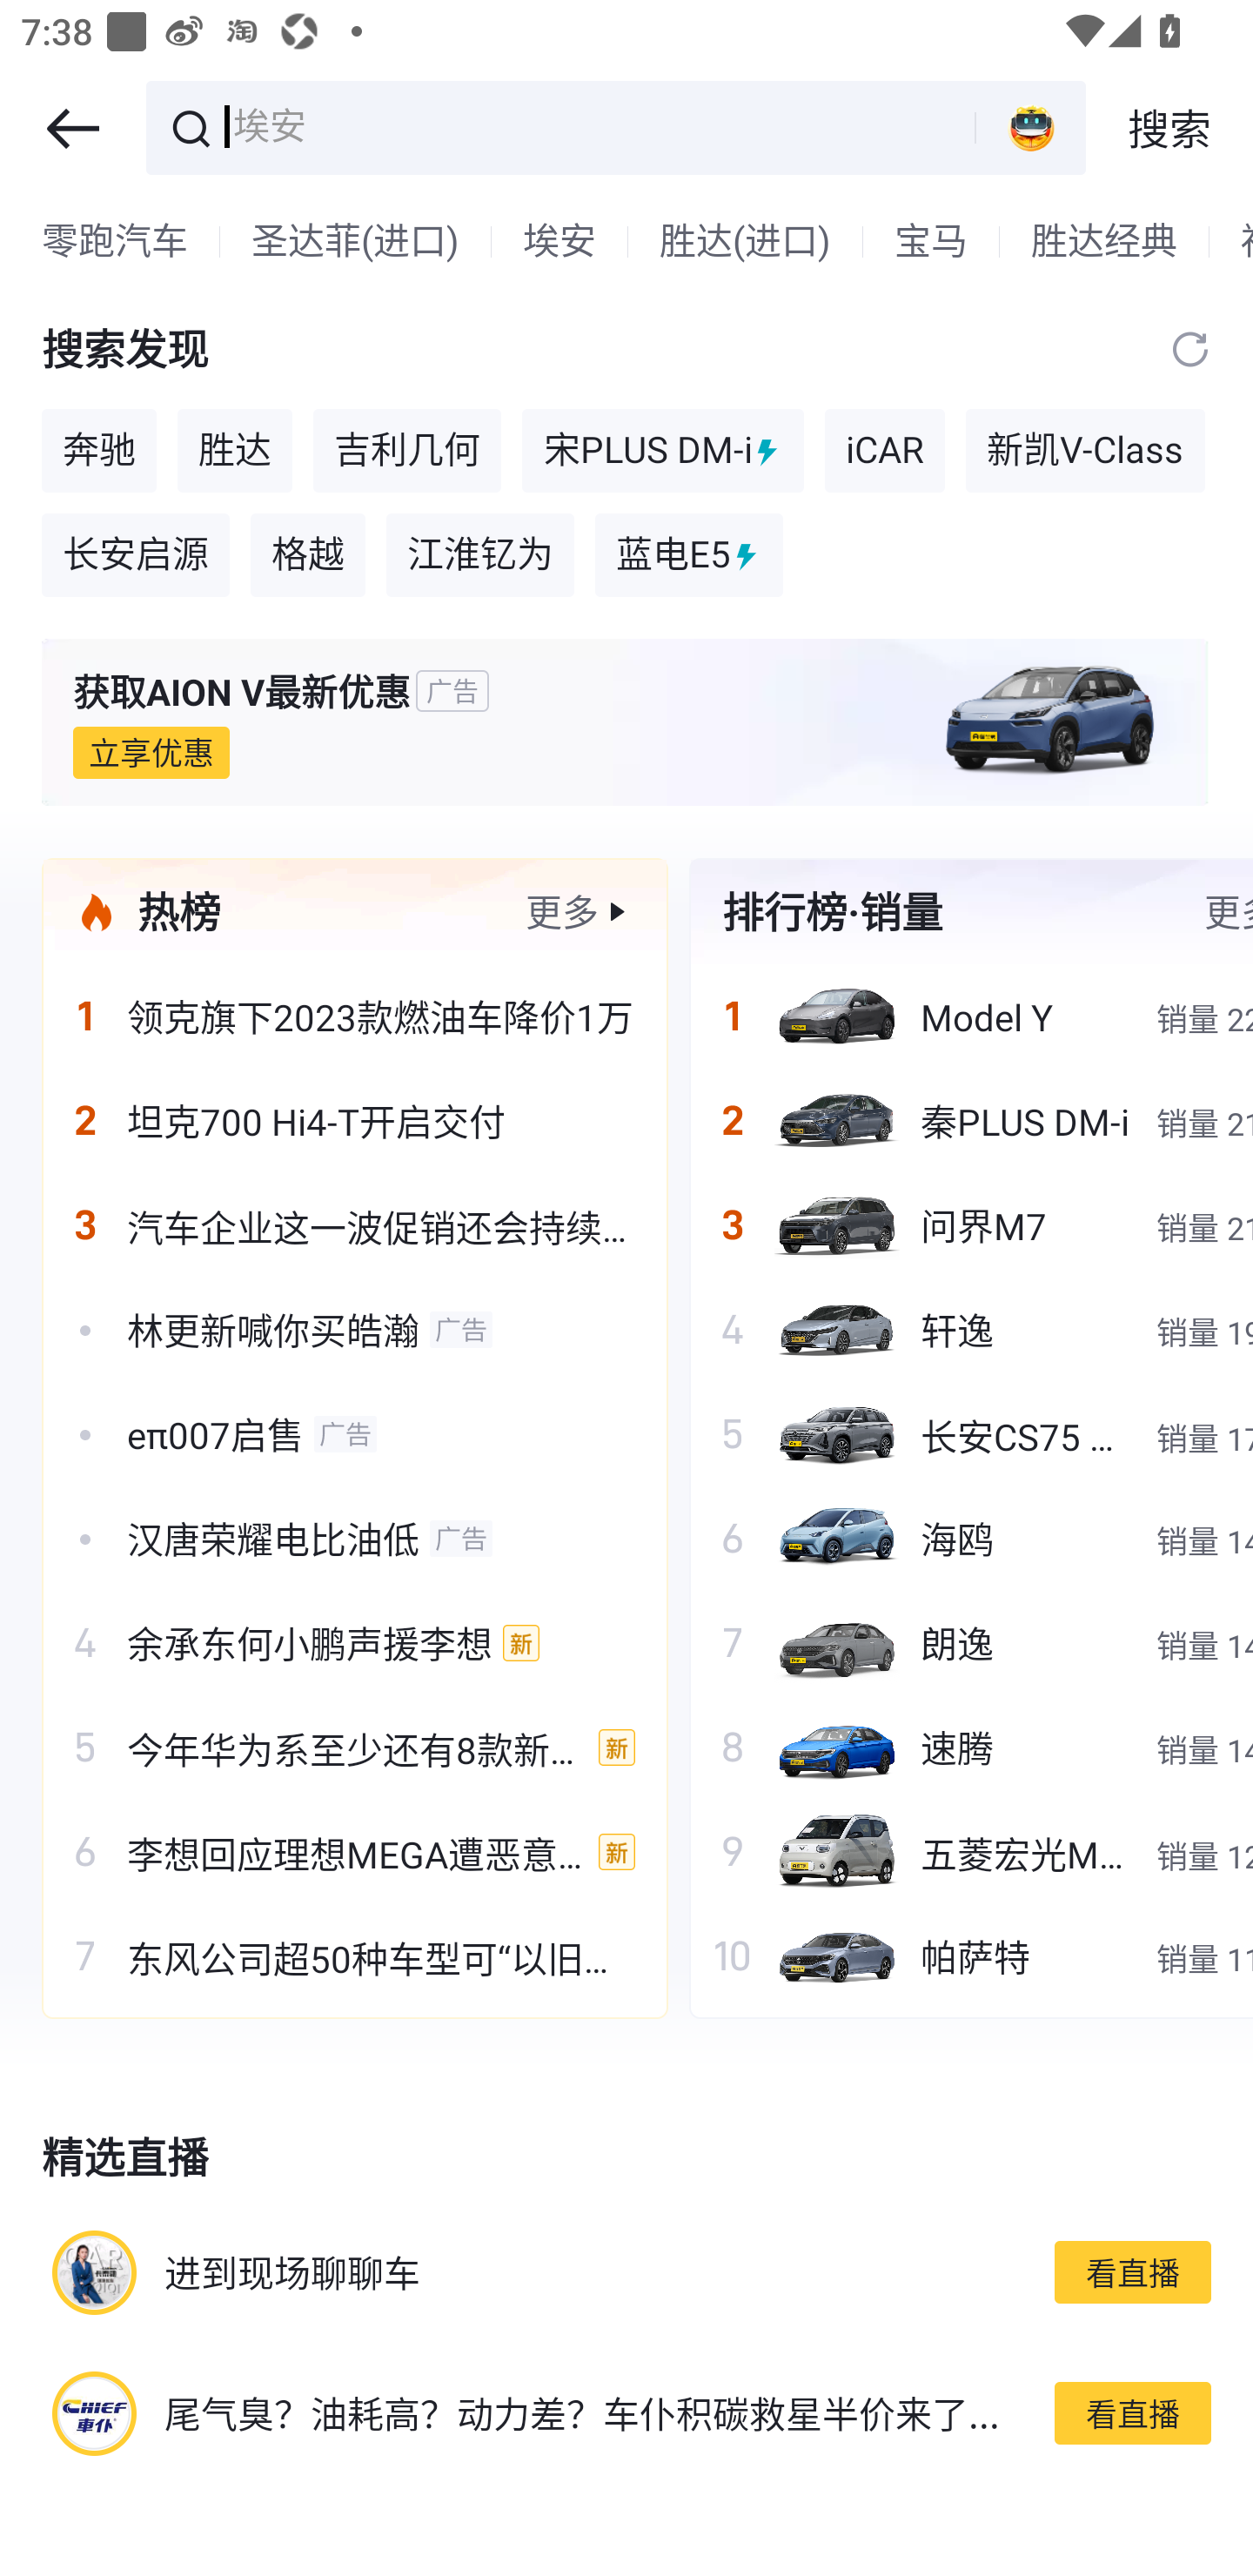 This screenshot has height=2576, width=1253. What do you see at coordinates (355, 1432) in the screenshot?
I see `eπ007启售` at bounding box center [355, 1432].